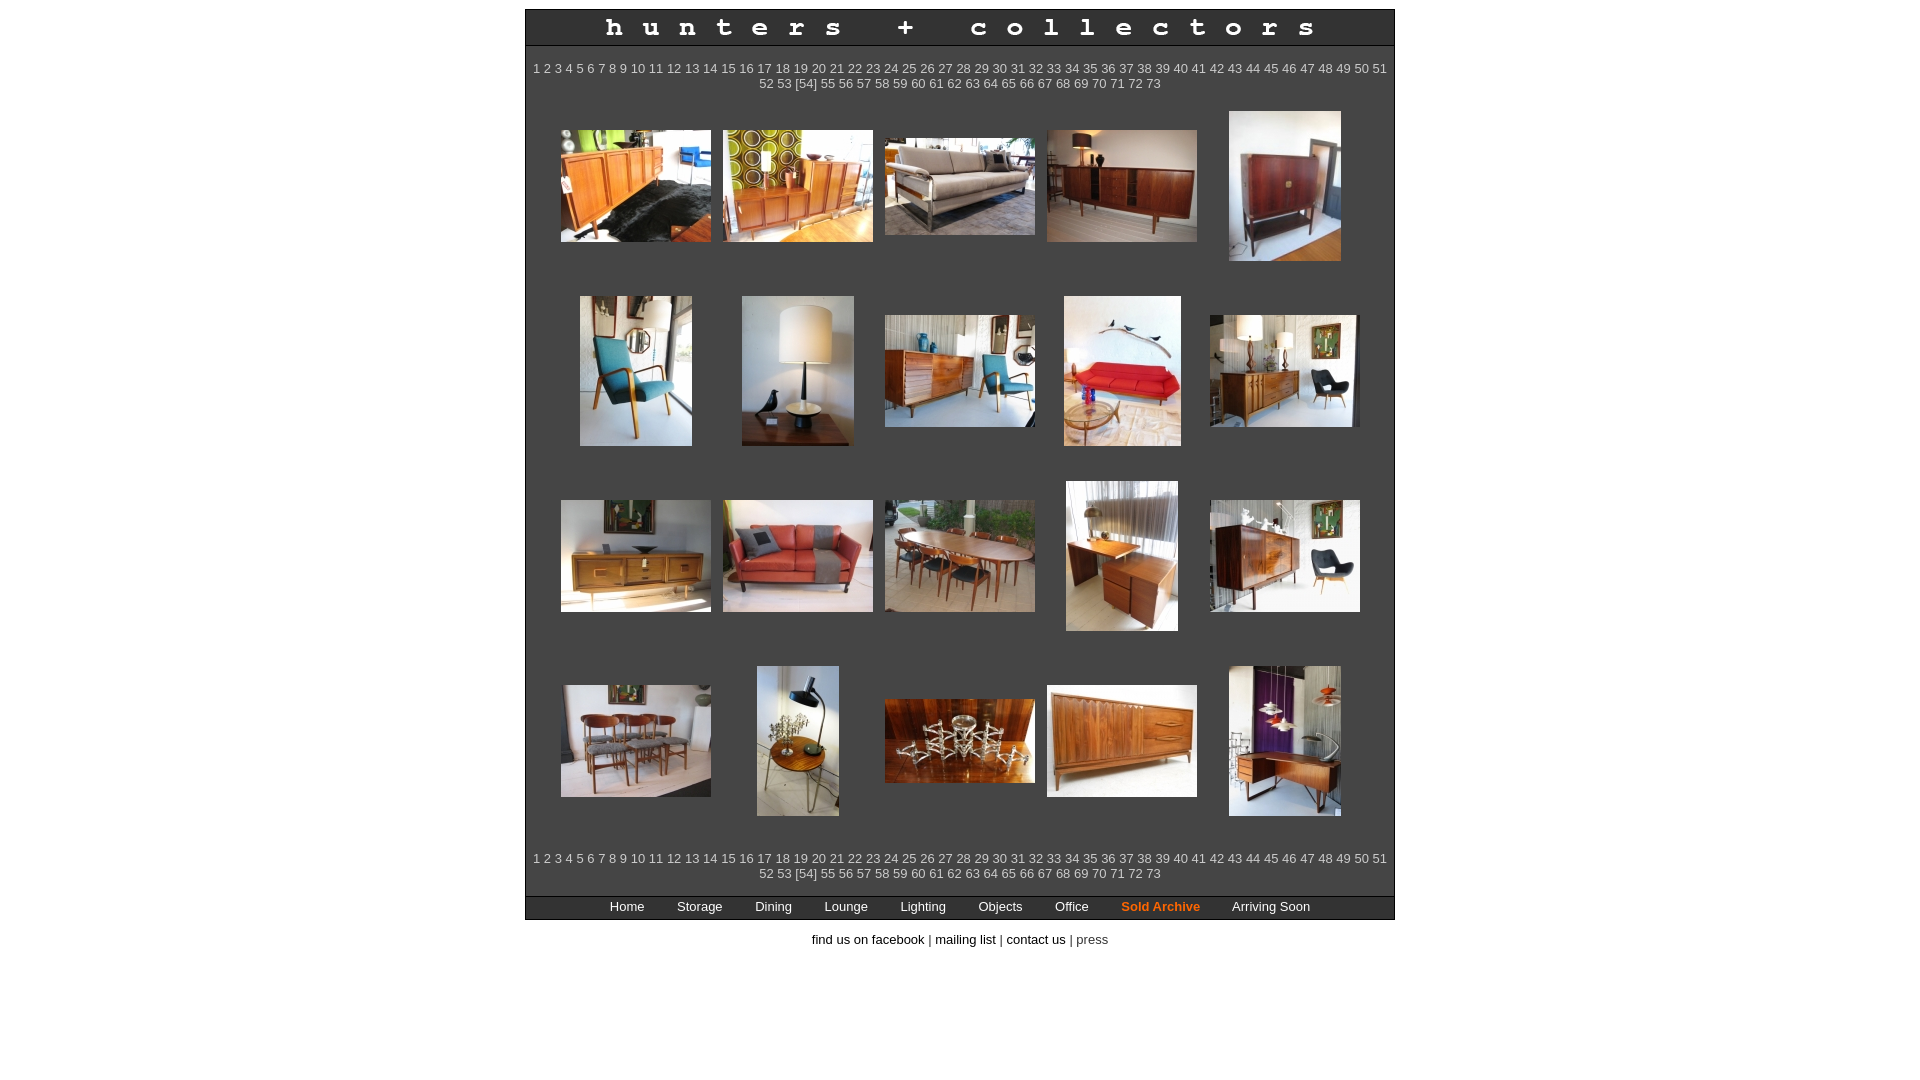 This screenshot has height=1080, width=1920. Describe the element at coordinates (710, 68) in the screenshot. I see `14` at that location.